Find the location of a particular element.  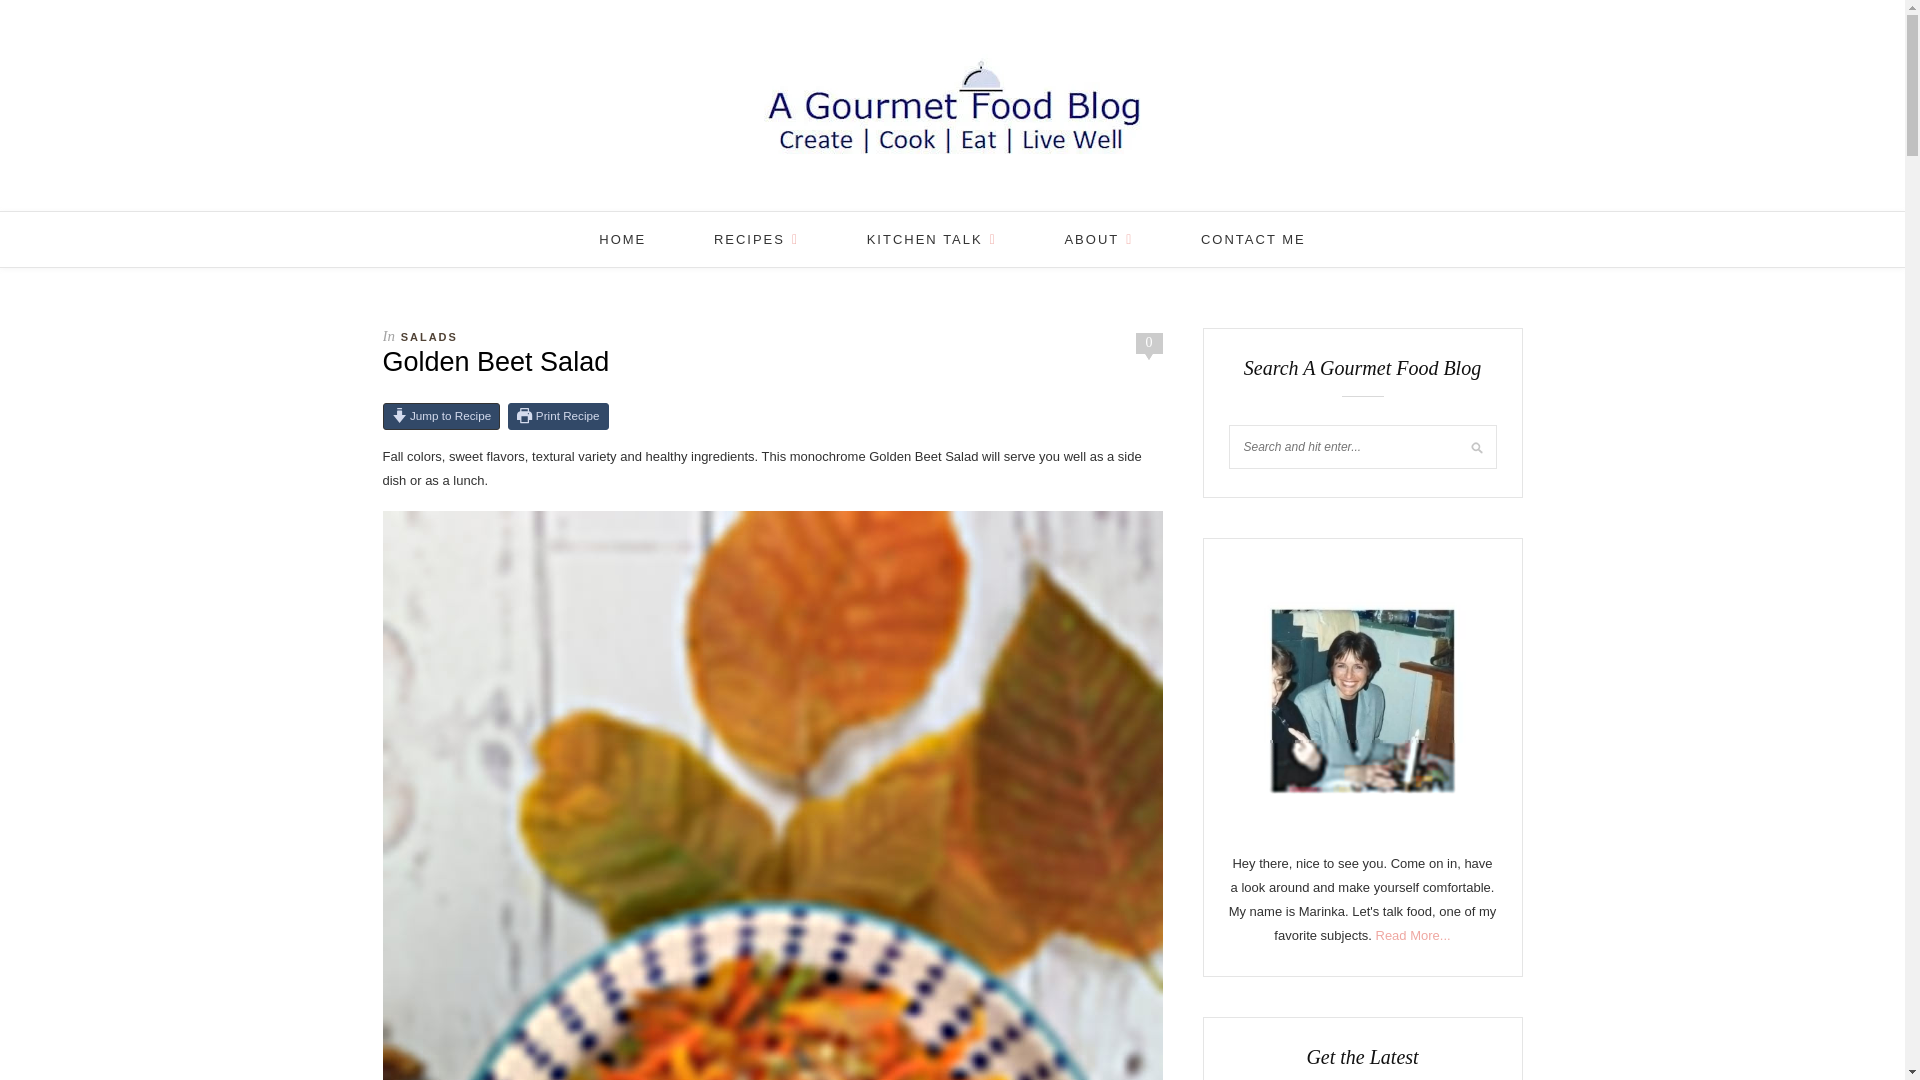

KITCHEN TALK is located at coordinates (932, 238).